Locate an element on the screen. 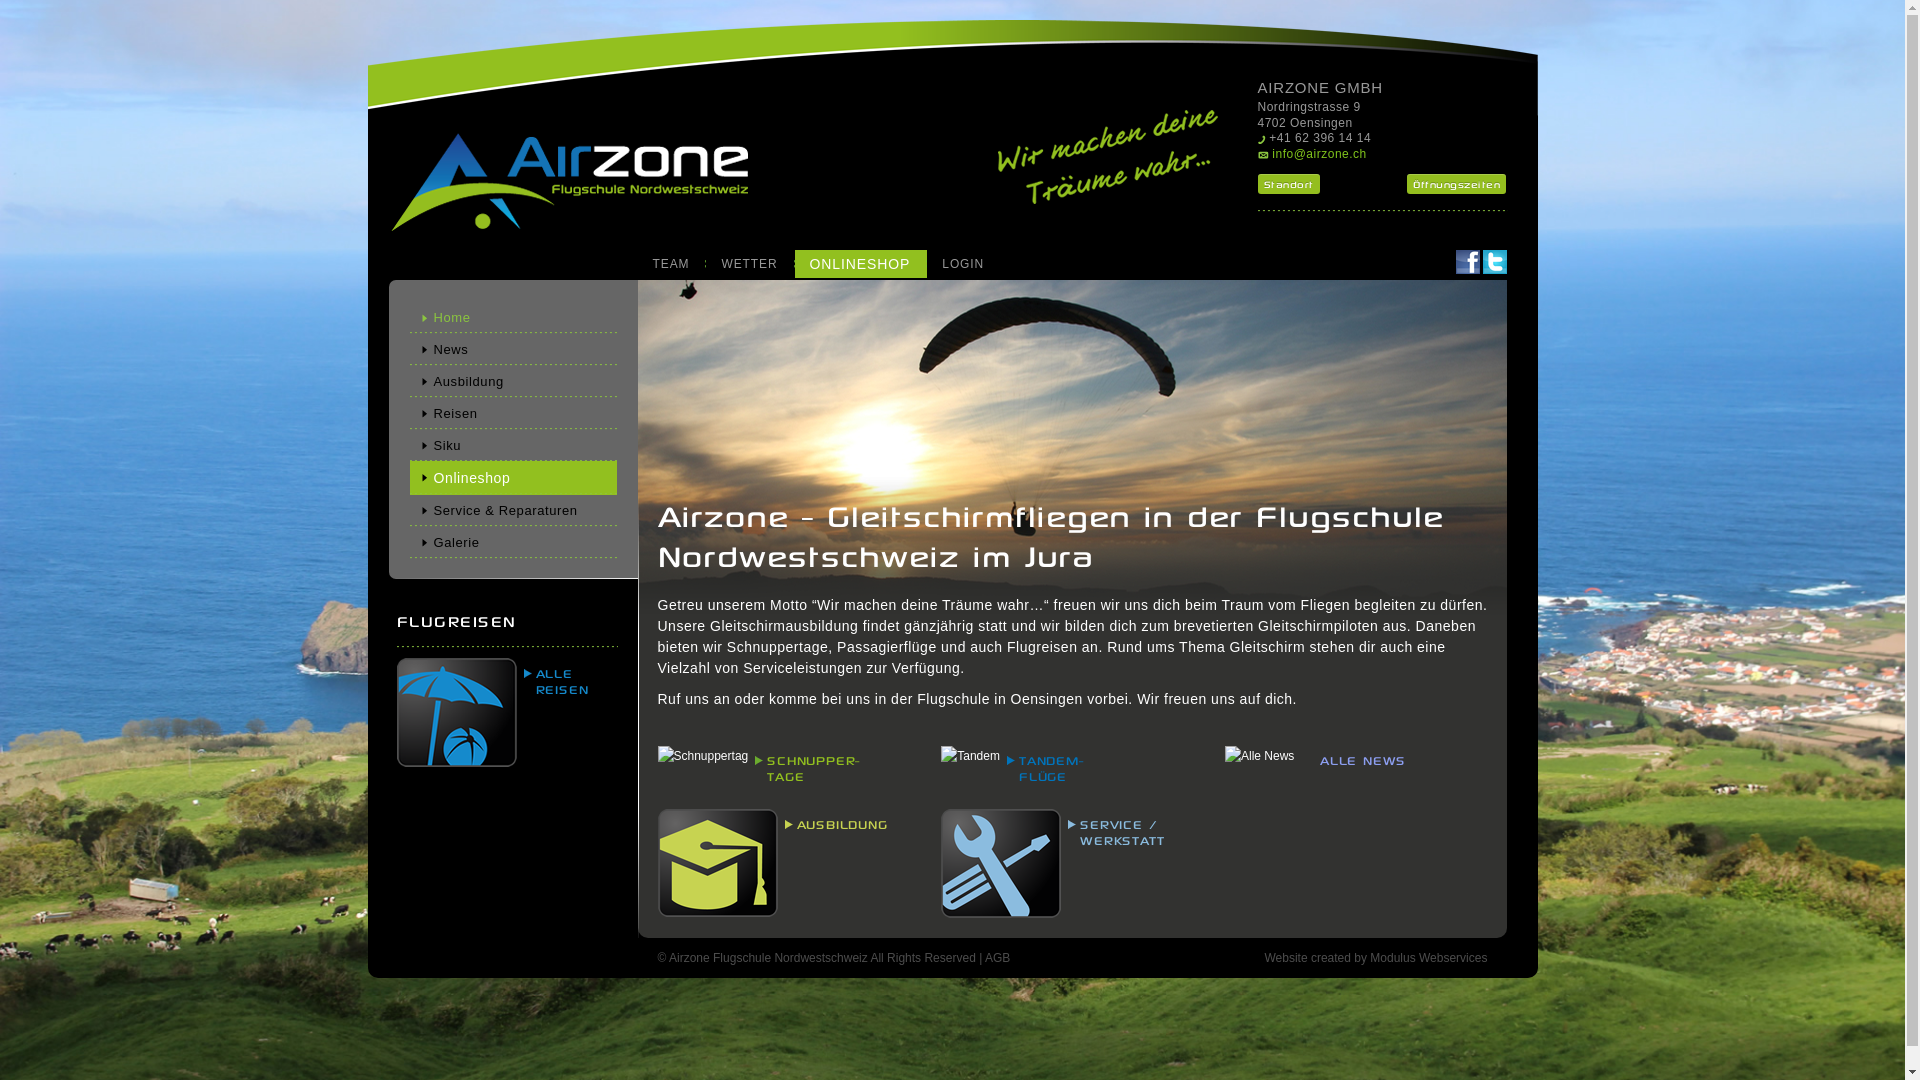 The height and width of the screenshot is (1080, 1920). Website created by Modulus Webservices is located at coordinates (1376, 958).